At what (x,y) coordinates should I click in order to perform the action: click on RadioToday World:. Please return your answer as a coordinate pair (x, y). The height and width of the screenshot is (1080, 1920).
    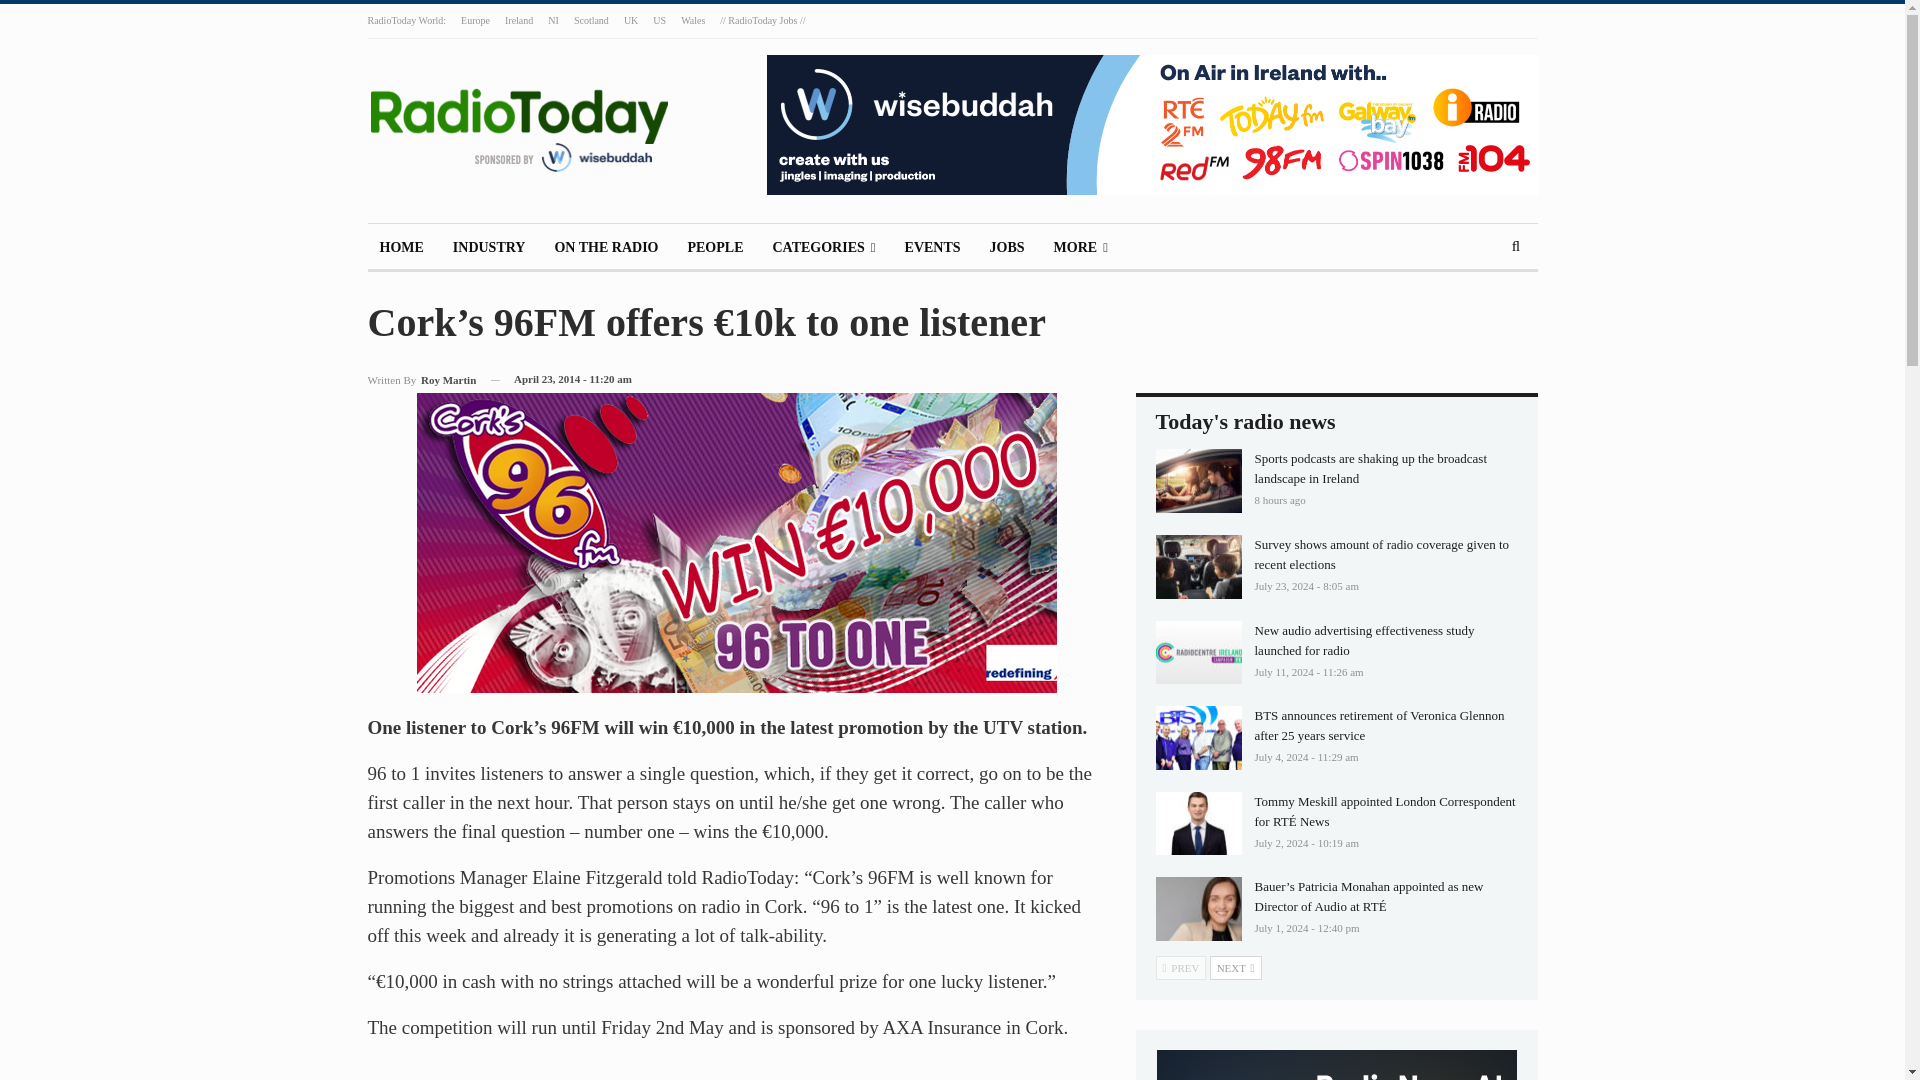
    Looking at the image, I should click on (408, 20).